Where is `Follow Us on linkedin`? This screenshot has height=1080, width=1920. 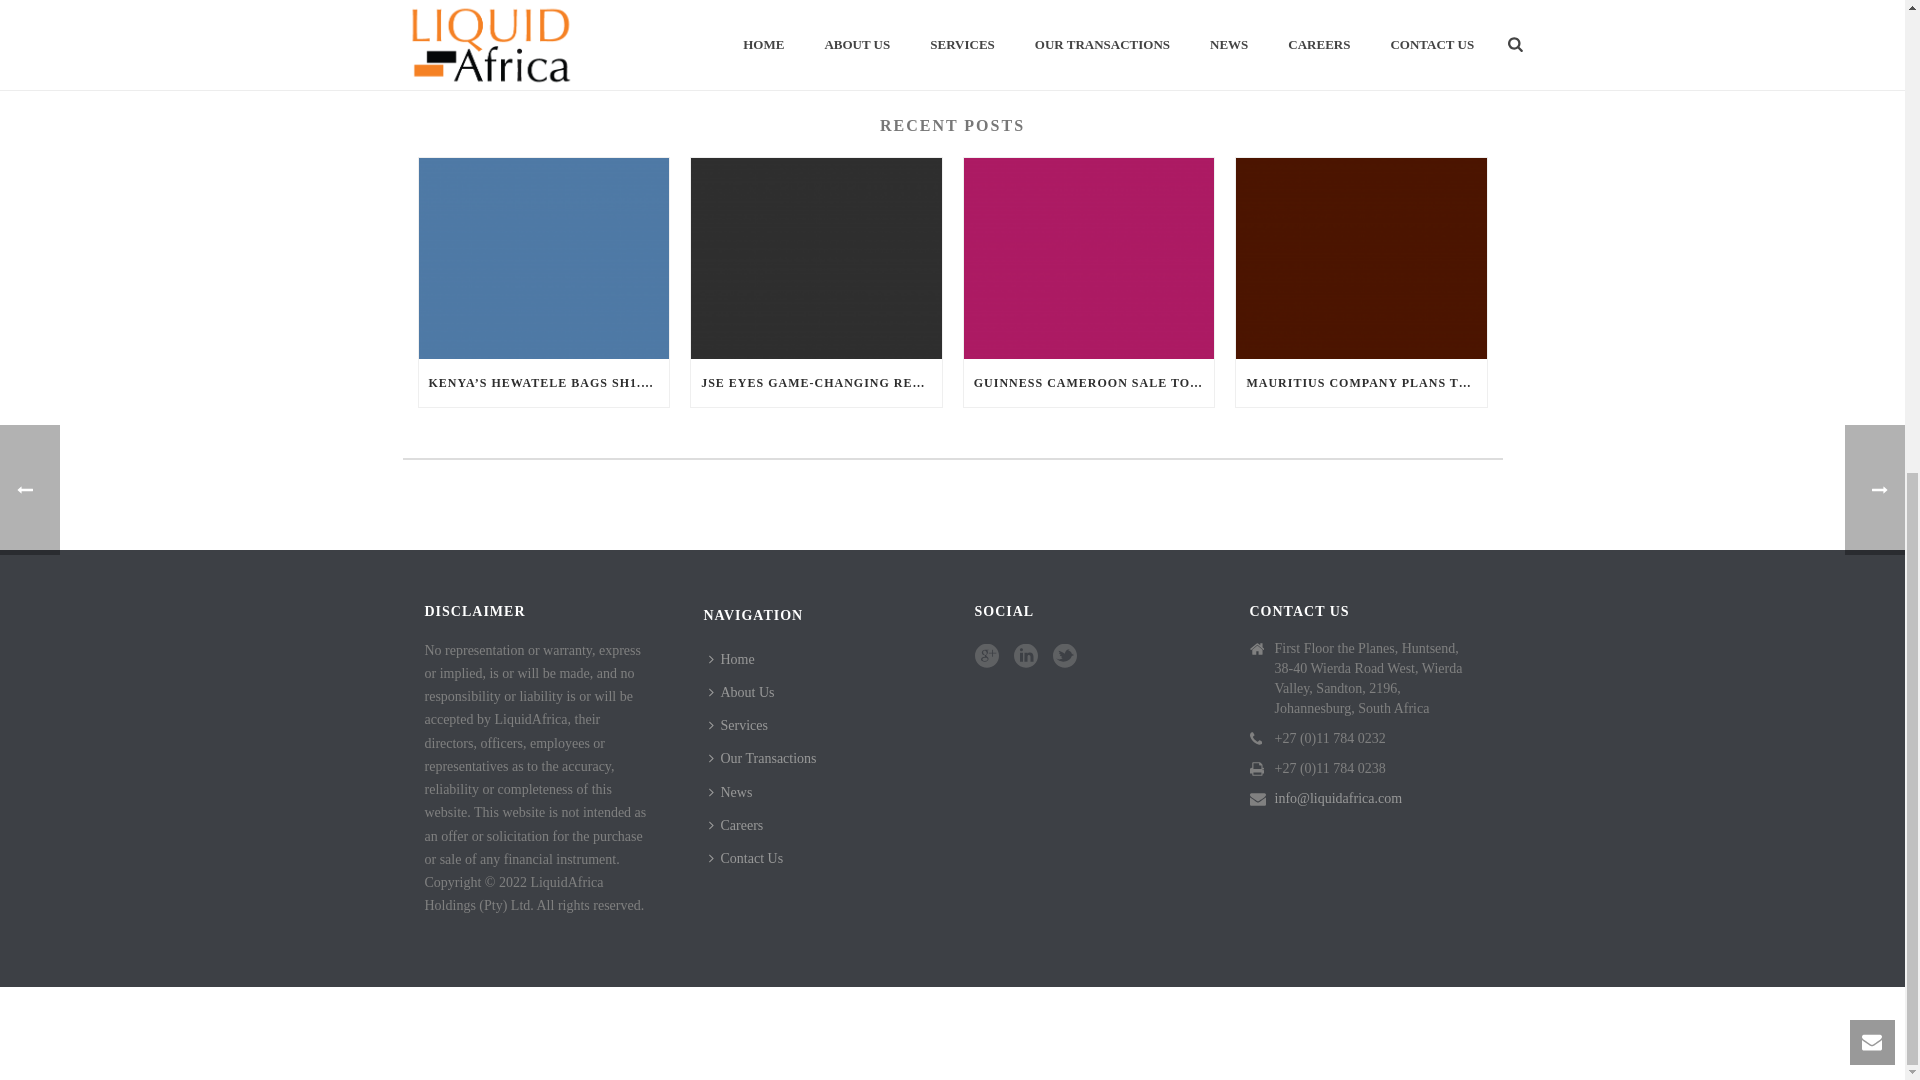
Follow Us on linkedin is located at coordinates (1026, 656).